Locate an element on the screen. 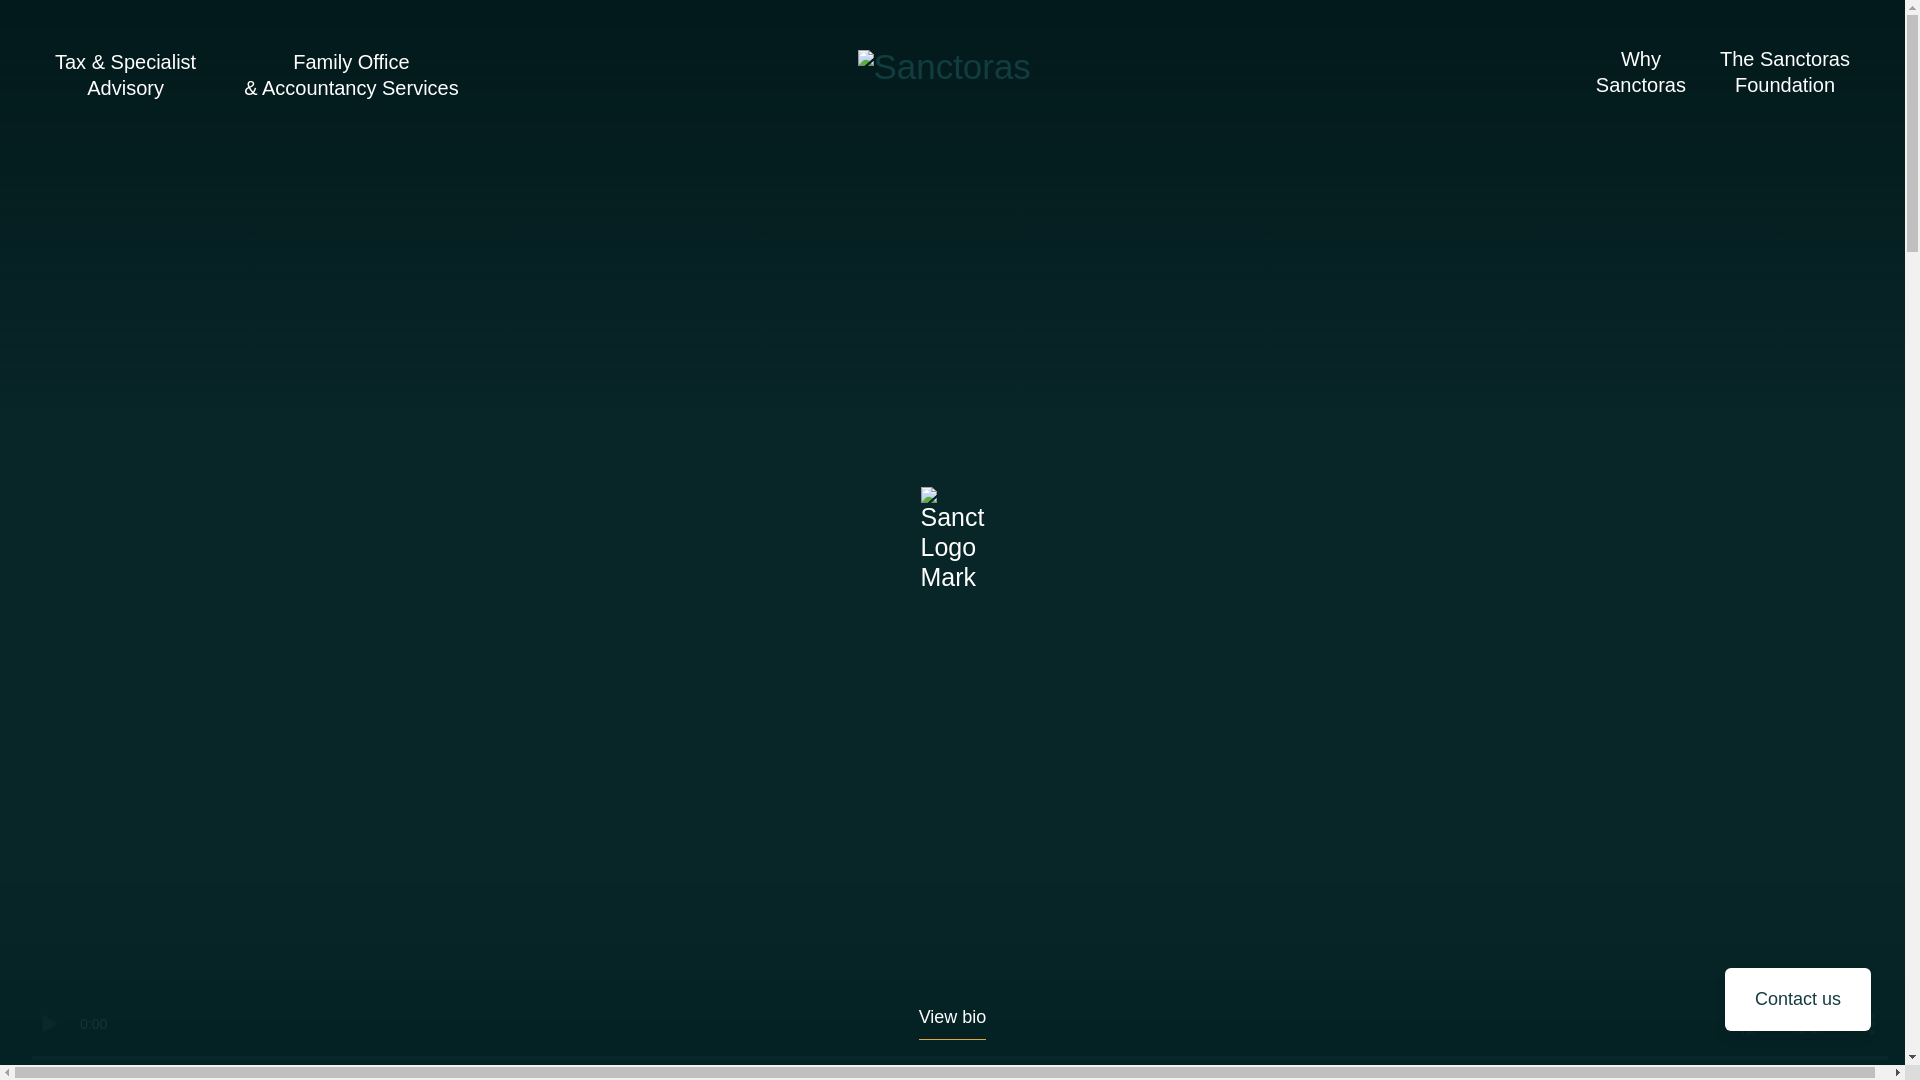 The height and width of the screenshot is (1080, 1920). View bio is located at coordinates (952, 1023).